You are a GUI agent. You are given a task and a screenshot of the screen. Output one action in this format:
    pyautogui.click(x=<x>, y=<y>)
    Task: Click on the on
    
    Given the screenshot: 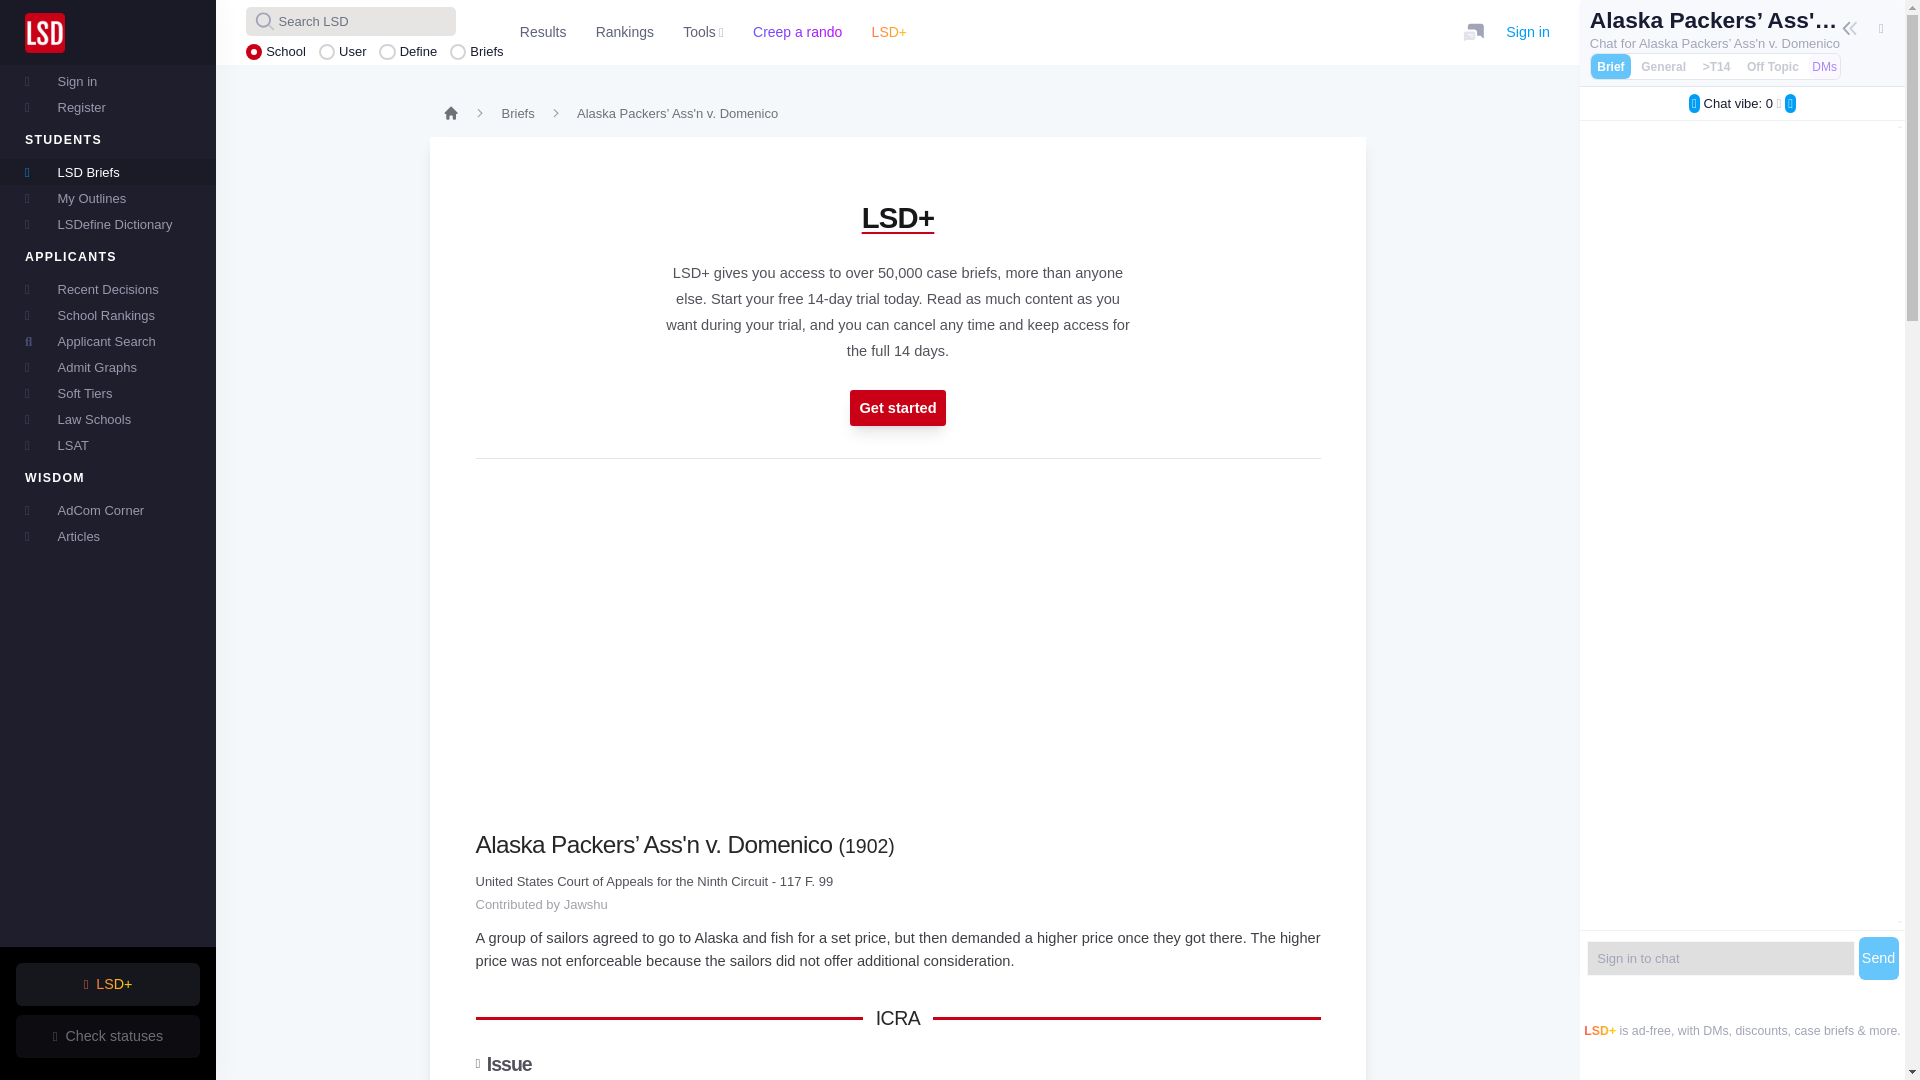 What is the action you would take?
    pyautogui.click(x=1702, y=60)
    